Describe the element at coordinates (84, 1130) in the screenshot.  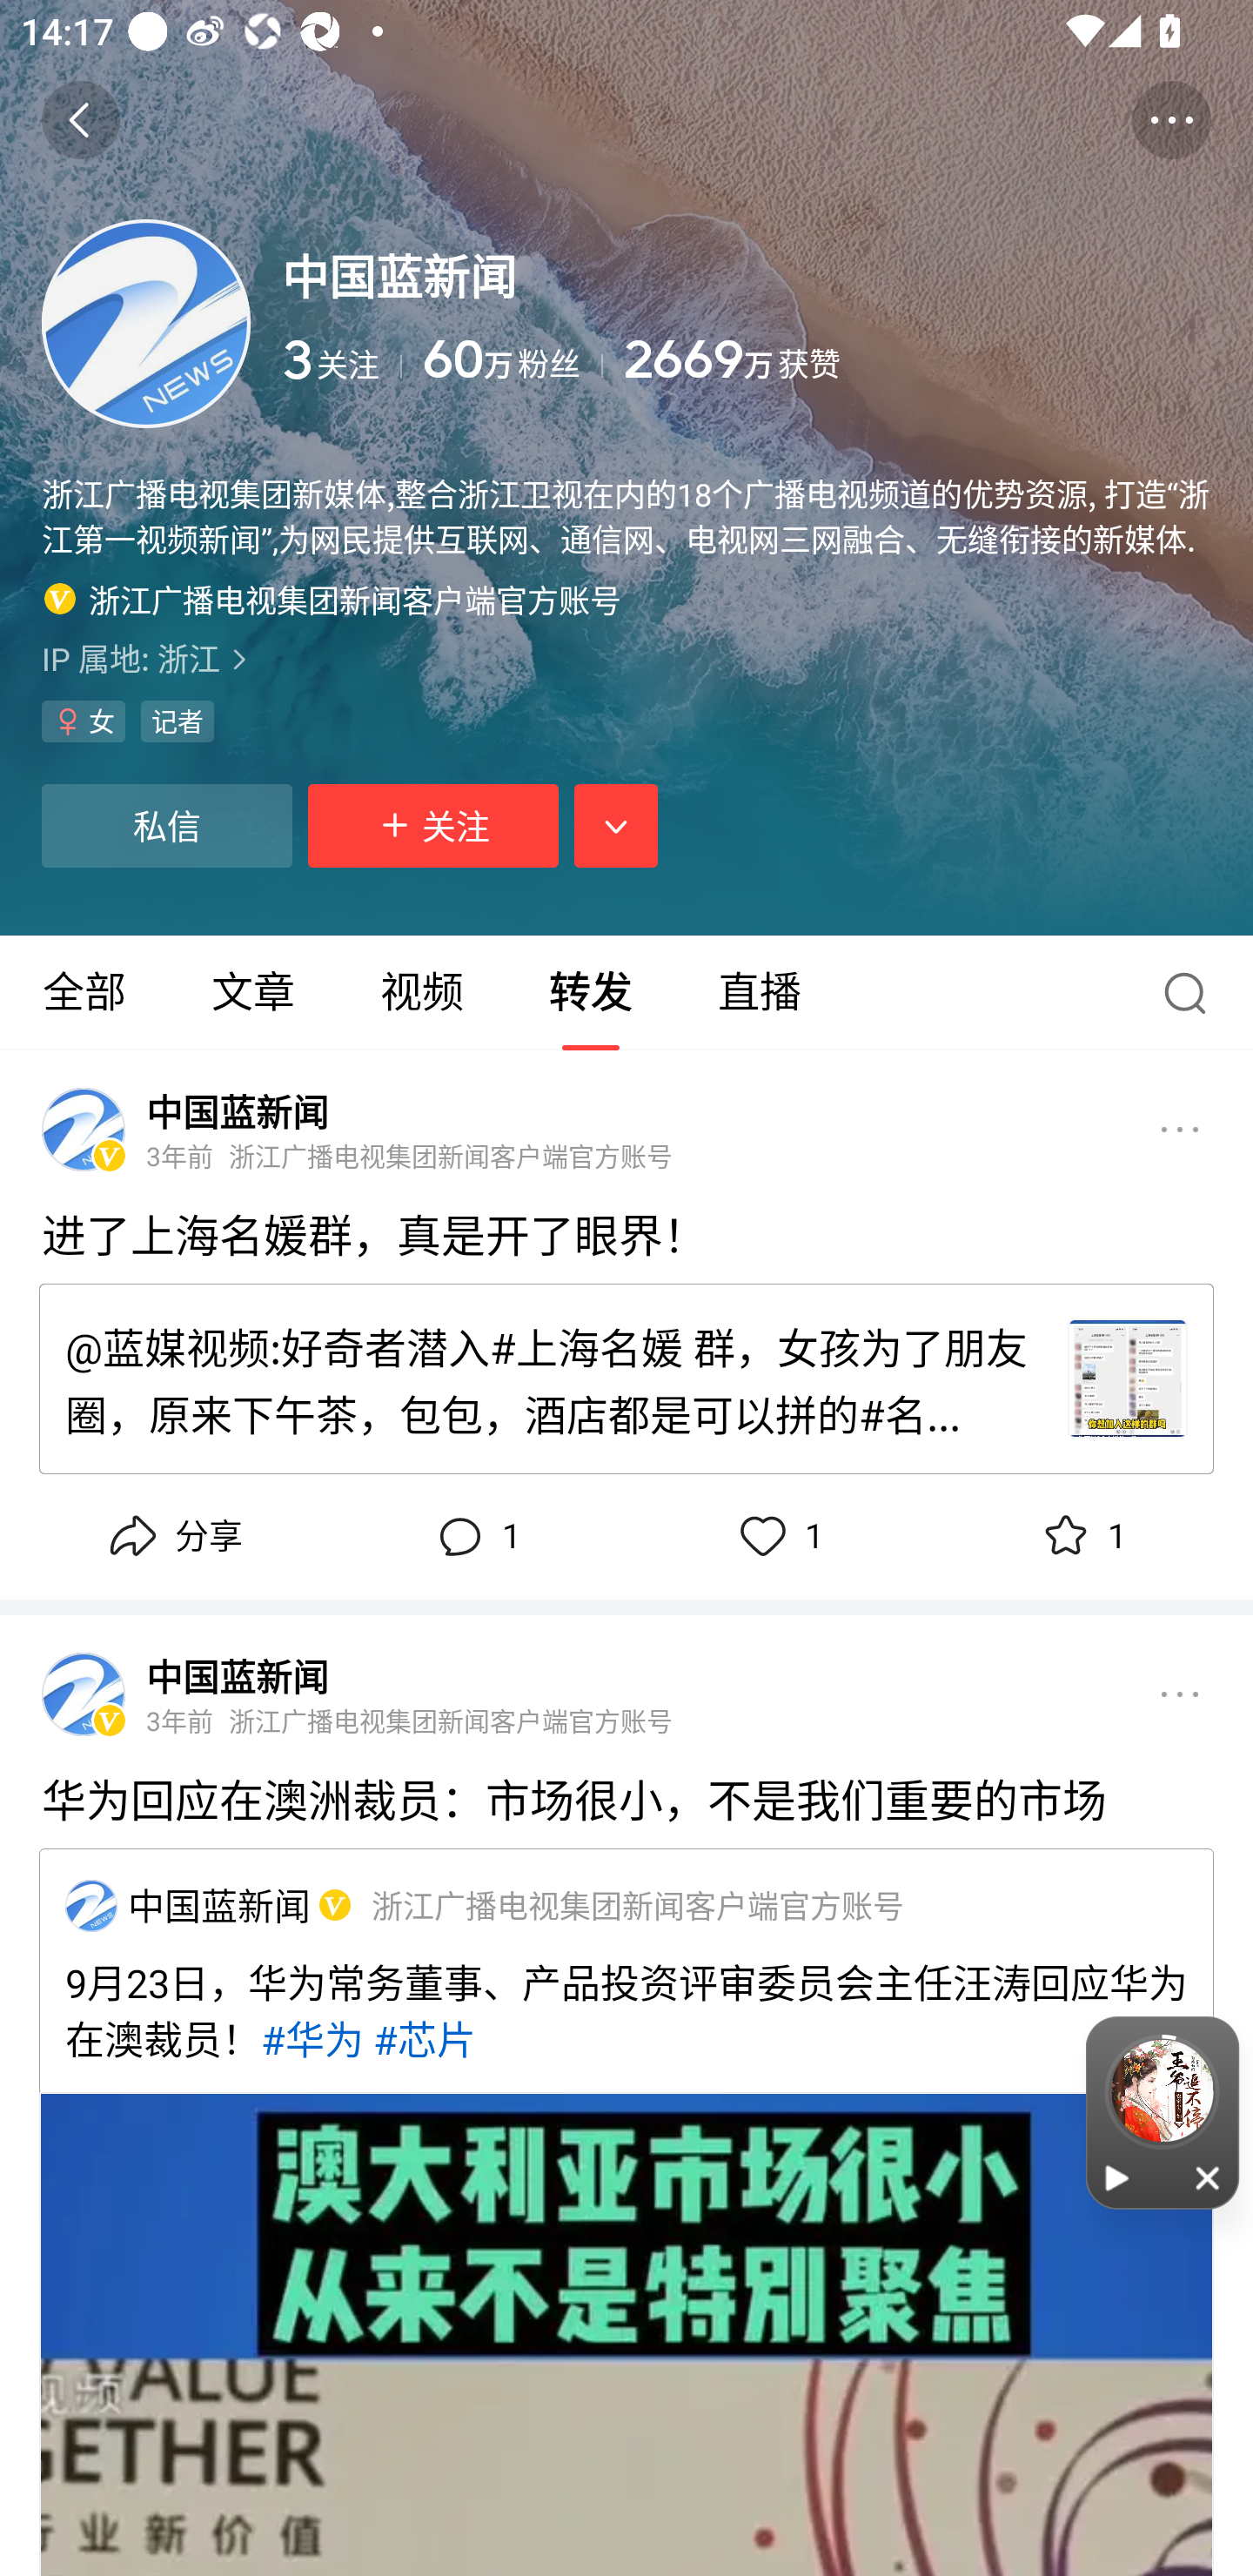
I see `头像` at that location.